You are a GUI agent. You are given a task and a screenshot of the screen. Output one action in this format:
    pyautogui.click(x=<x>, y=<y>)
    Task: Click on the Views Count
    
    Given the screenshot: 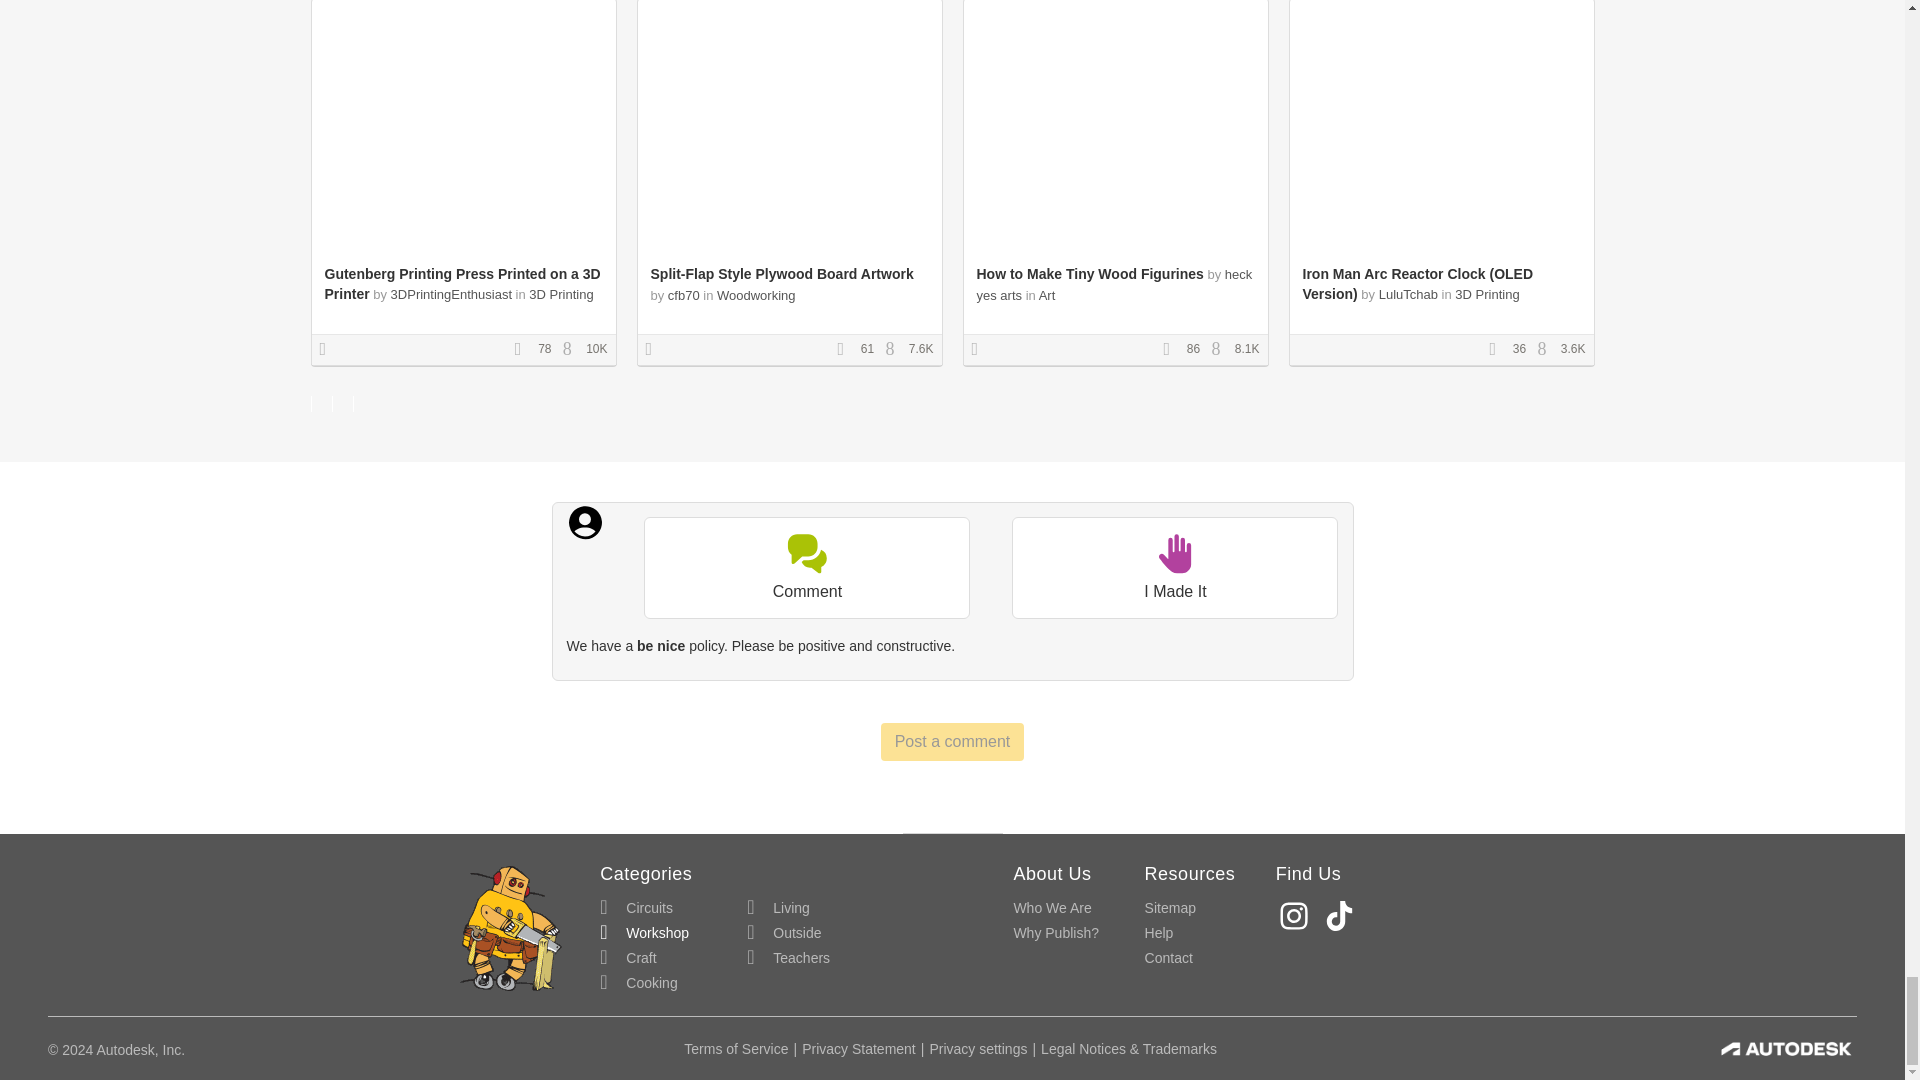 What is the action you would take?
    pyautogui.click(x=1220, y=350)
    